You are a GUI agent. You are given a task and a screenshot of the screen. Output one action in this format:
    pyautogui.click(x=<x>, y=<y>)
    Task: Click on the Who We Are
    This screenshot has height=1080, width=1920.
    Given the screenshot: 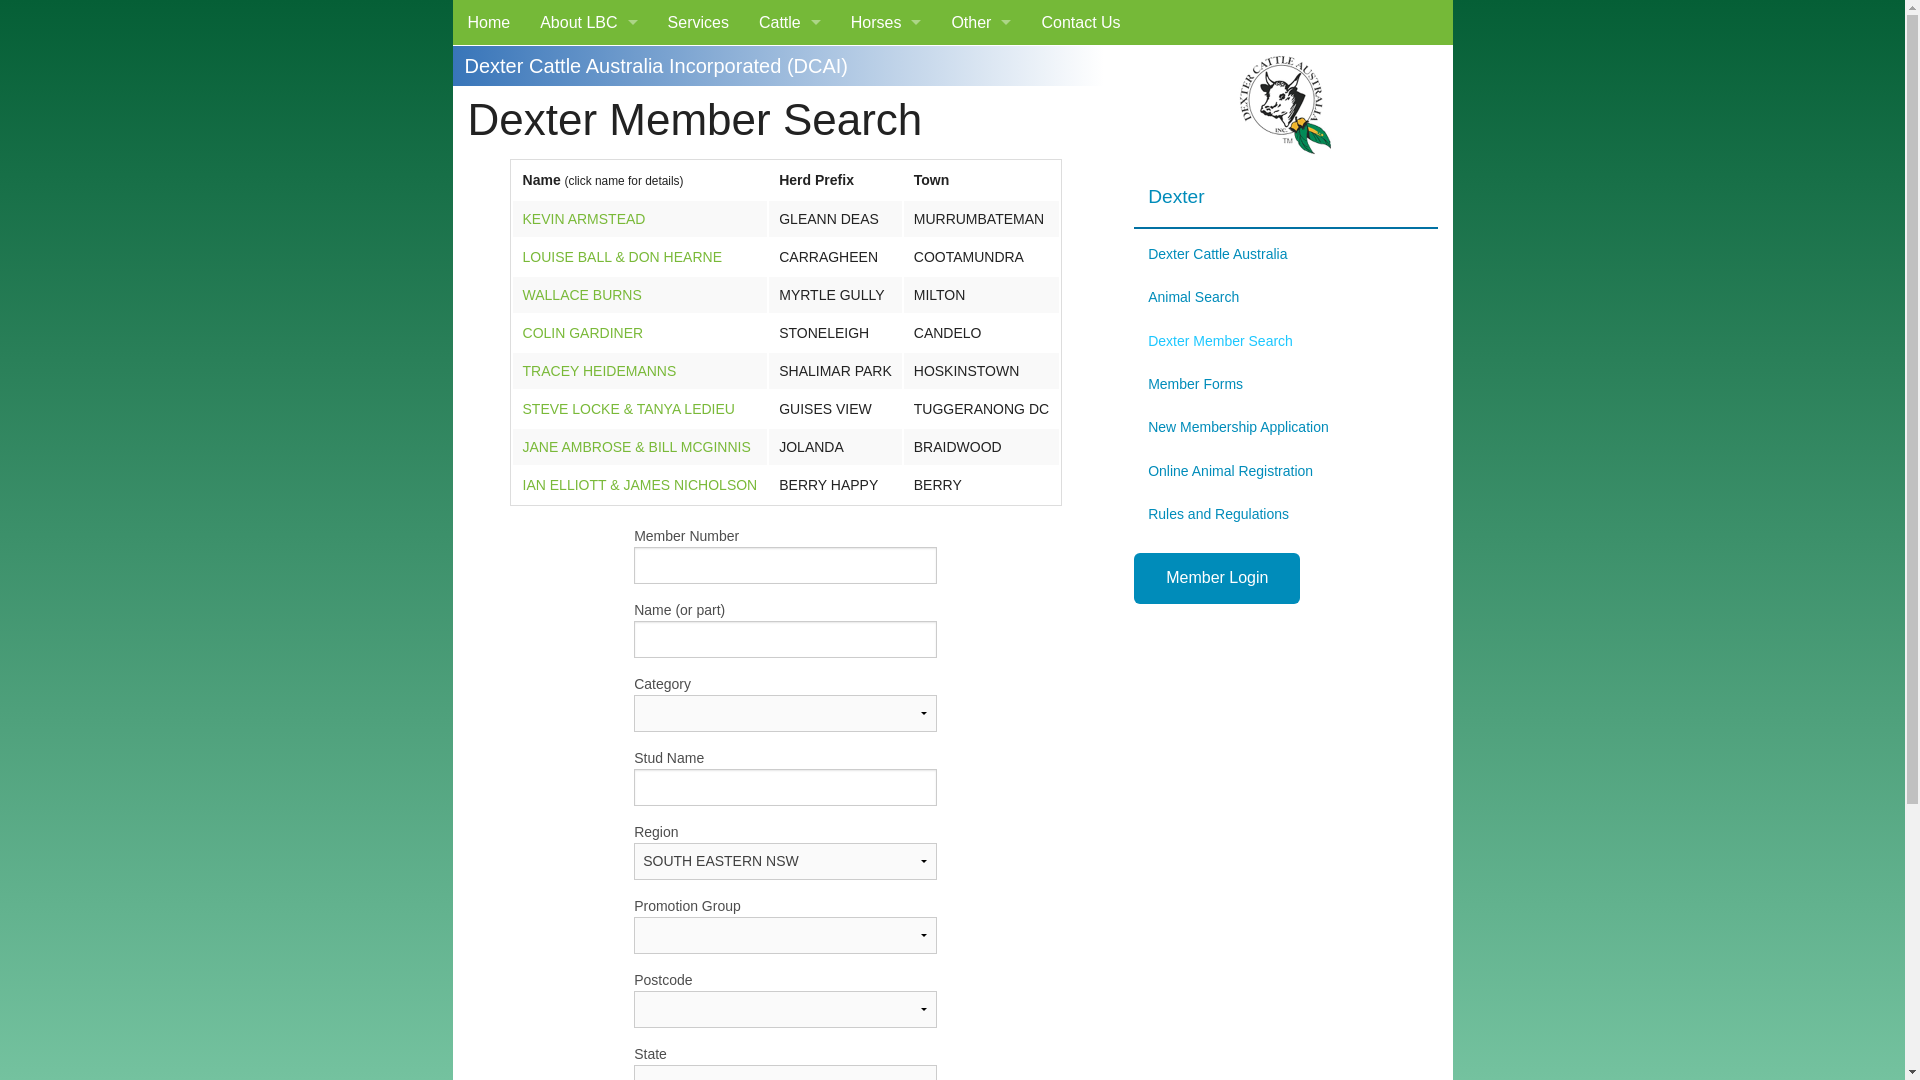 What is the action you would take?
    pyautogui.click(x=588, y=112)
    